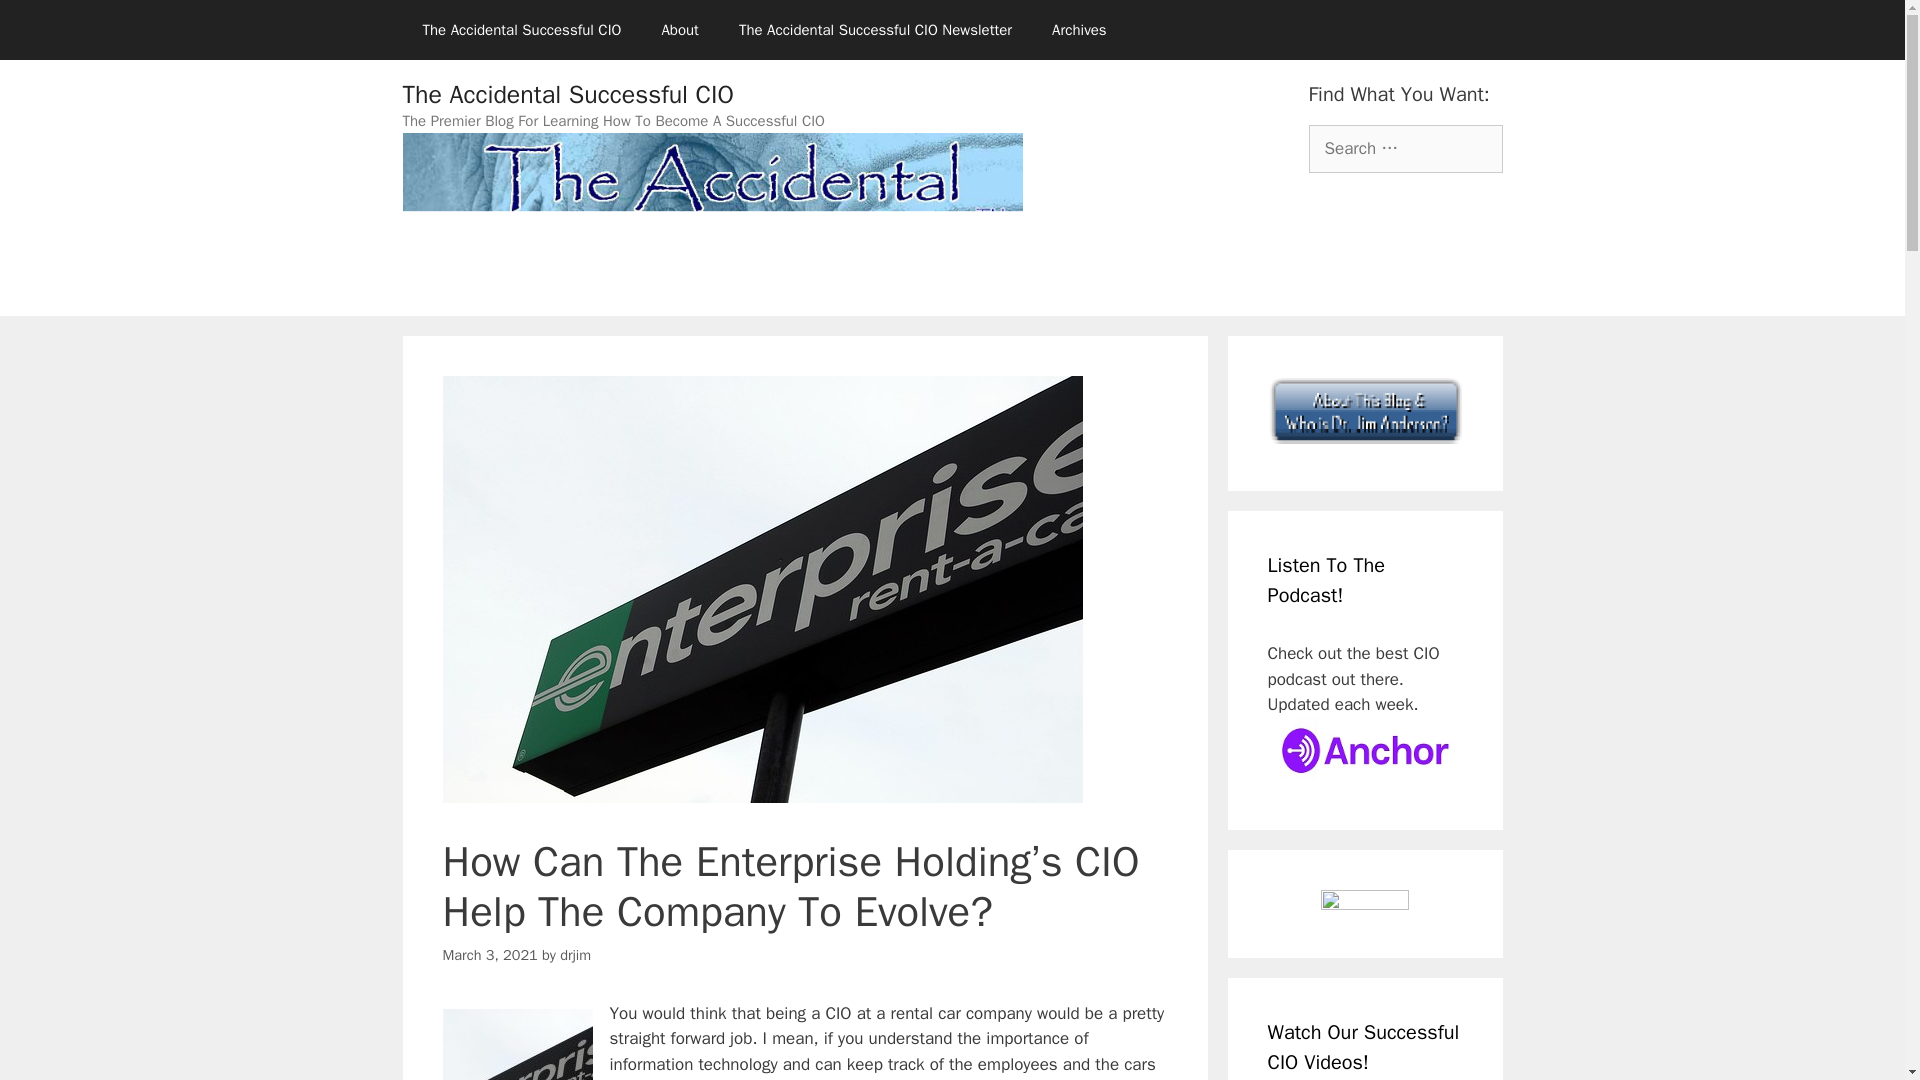  I want to click on The Accidental Successful CIO, so click(521, 30).